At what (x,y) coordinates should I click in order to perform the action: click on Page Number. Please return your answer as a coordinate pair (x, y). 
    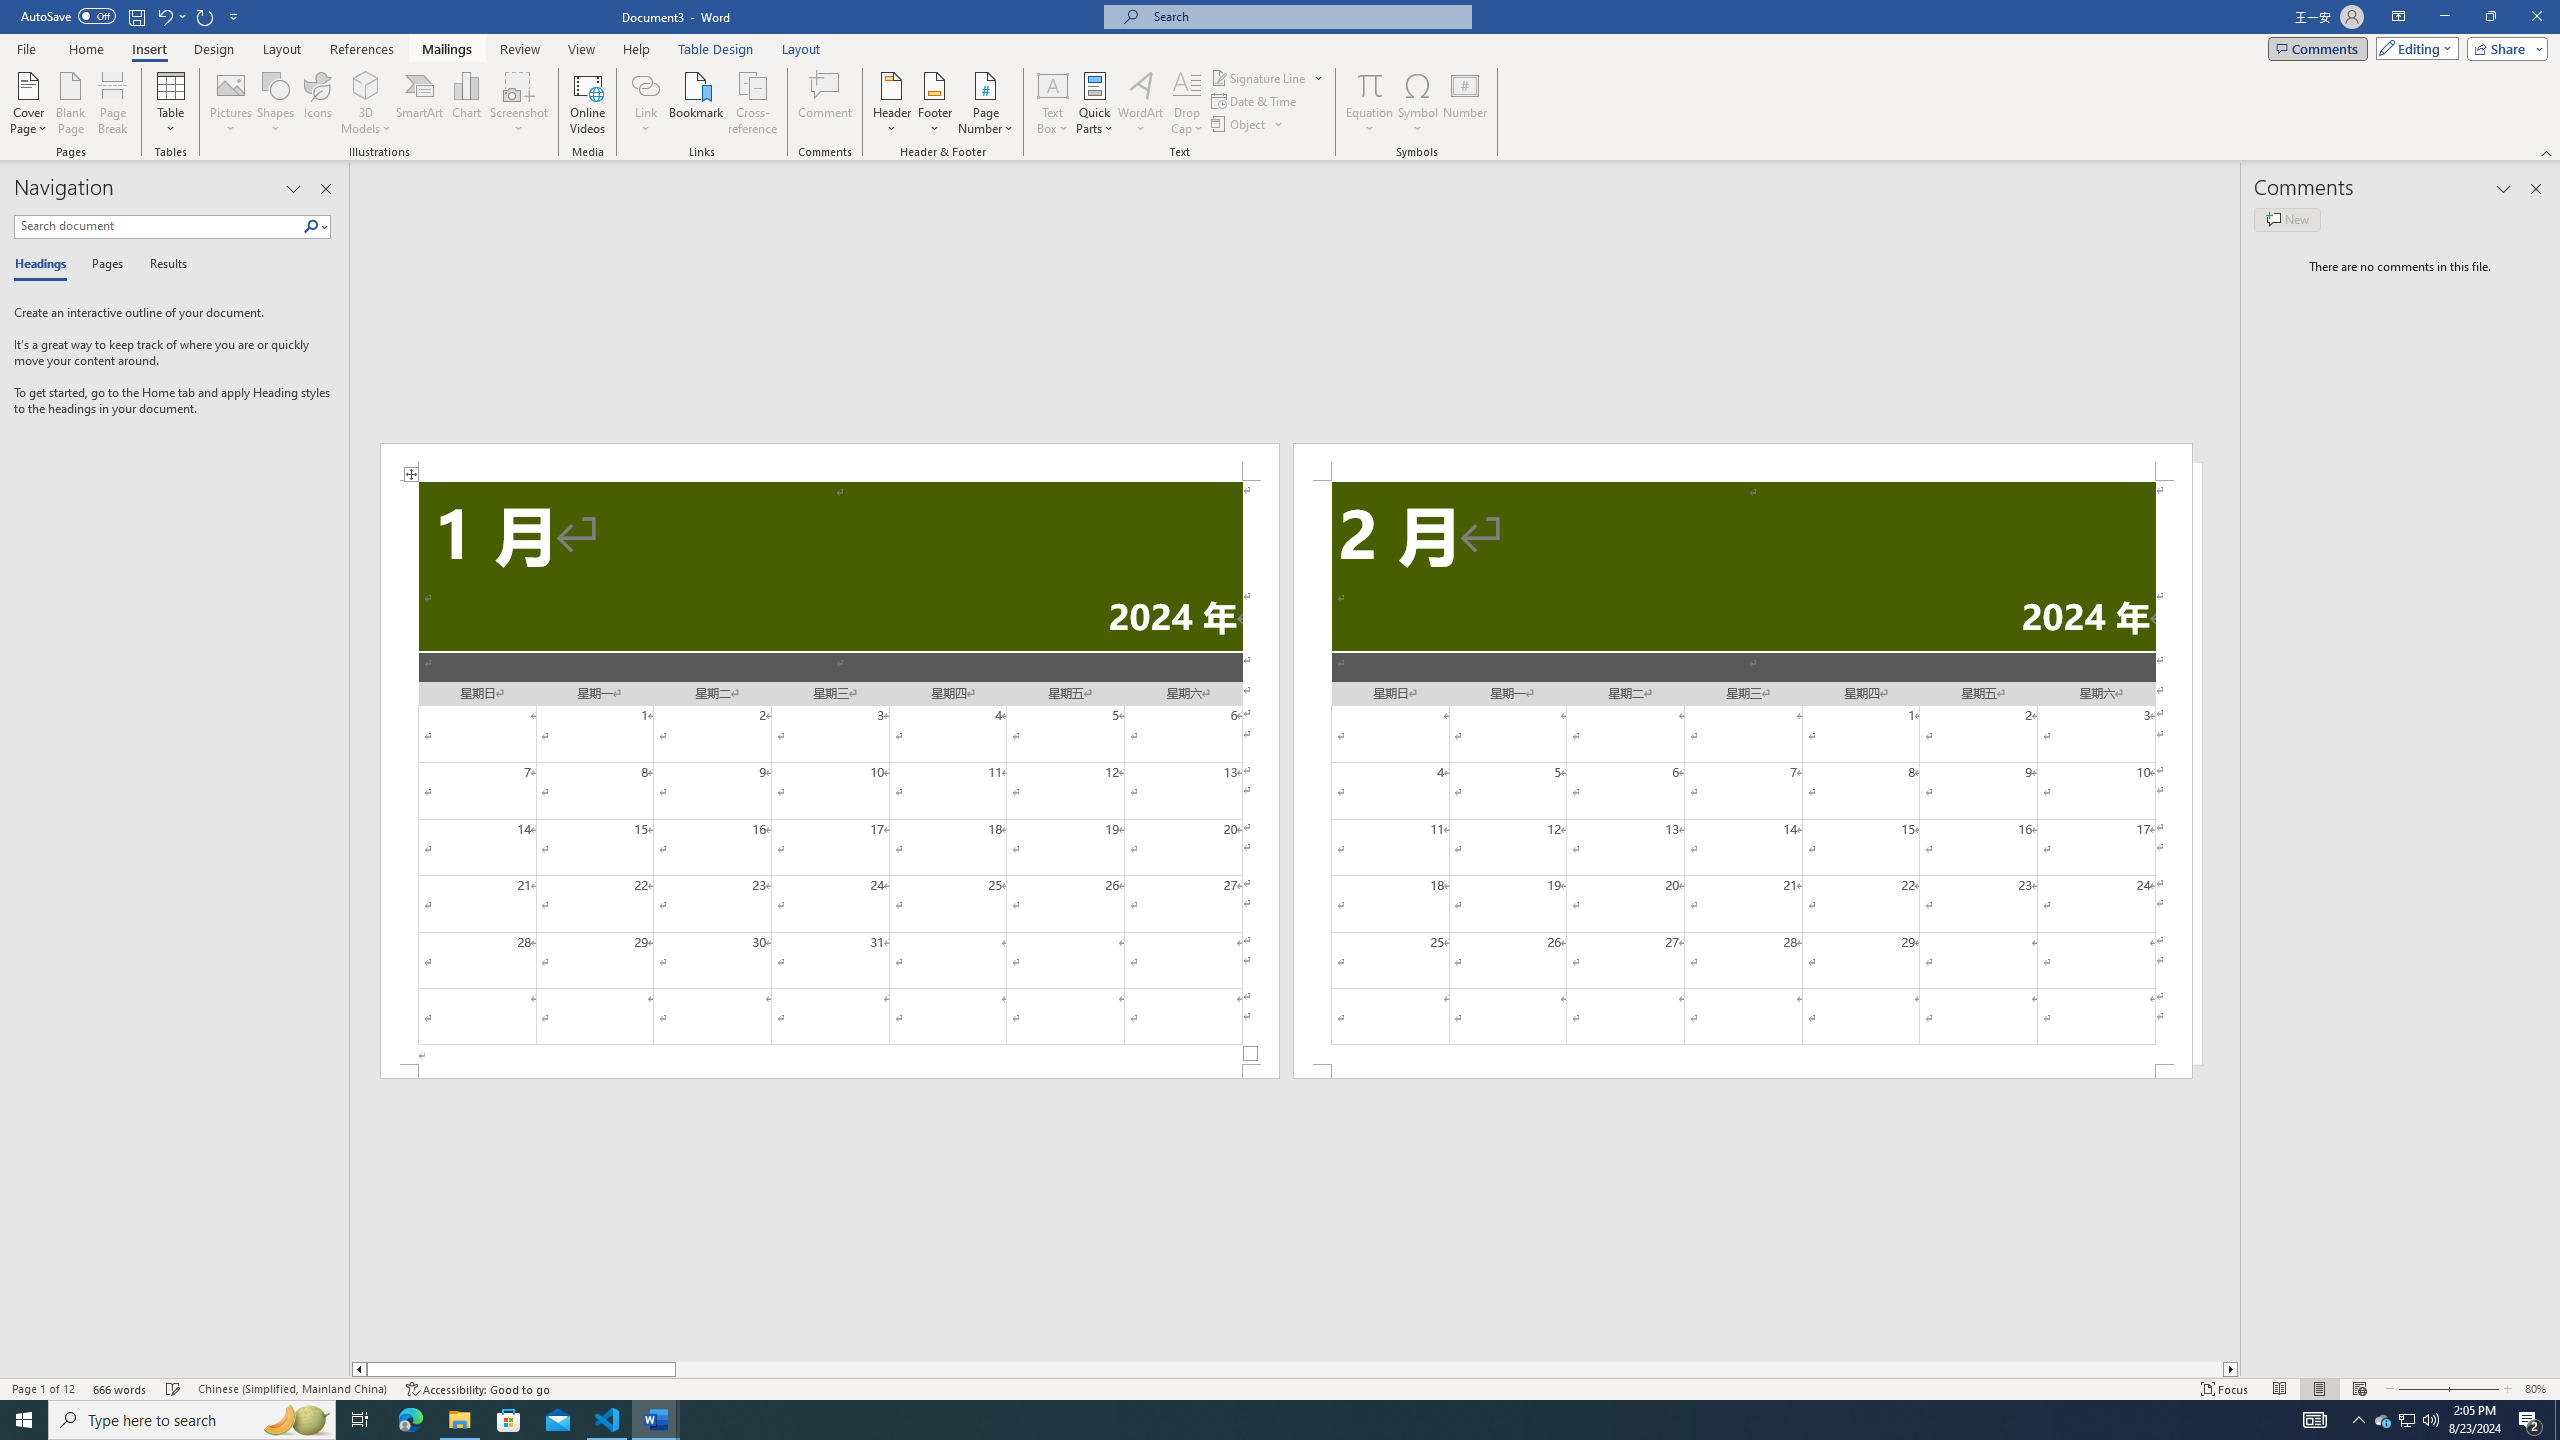
    Looking at the image, I should click on (985, 103).